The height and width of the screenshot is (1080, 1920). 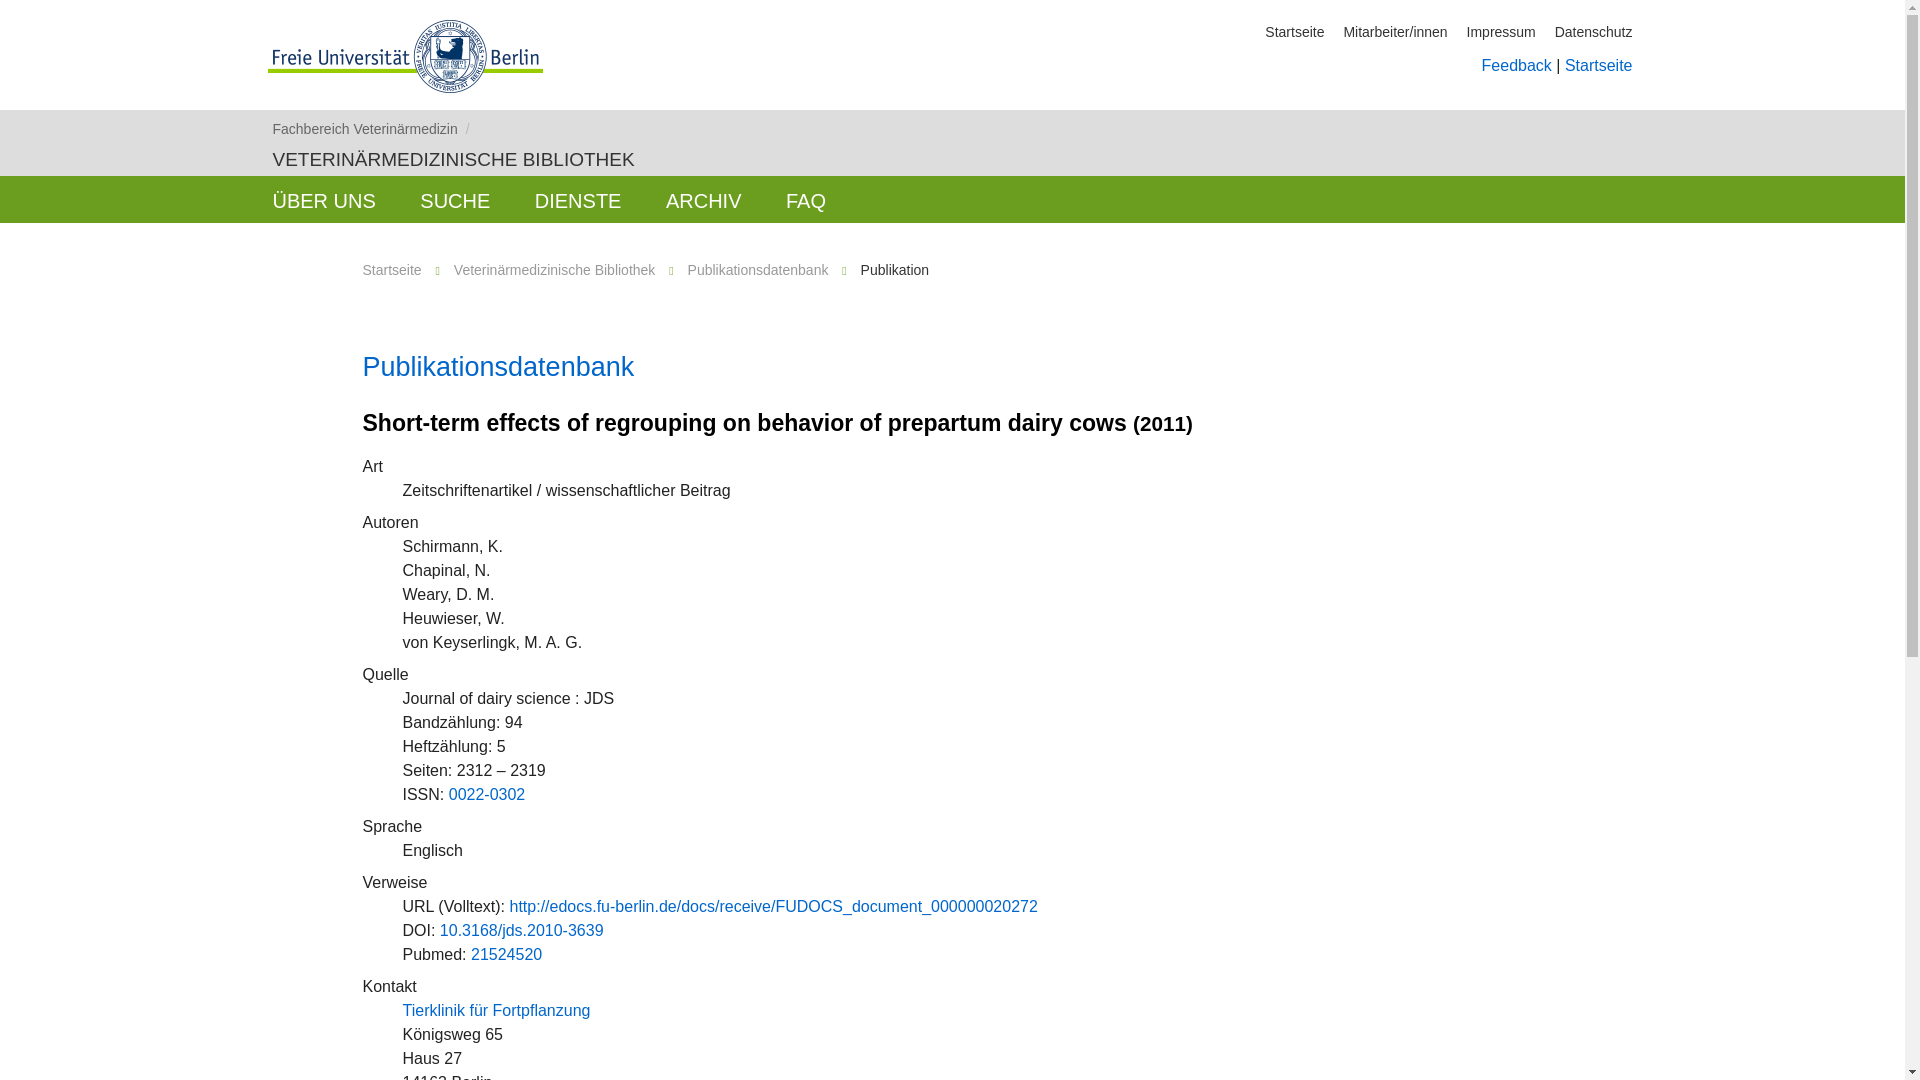 What do you see at coordinates (758, 270) in the screenshot?
I see `Publikationsdatenbank` at bounding box center [758, 270].